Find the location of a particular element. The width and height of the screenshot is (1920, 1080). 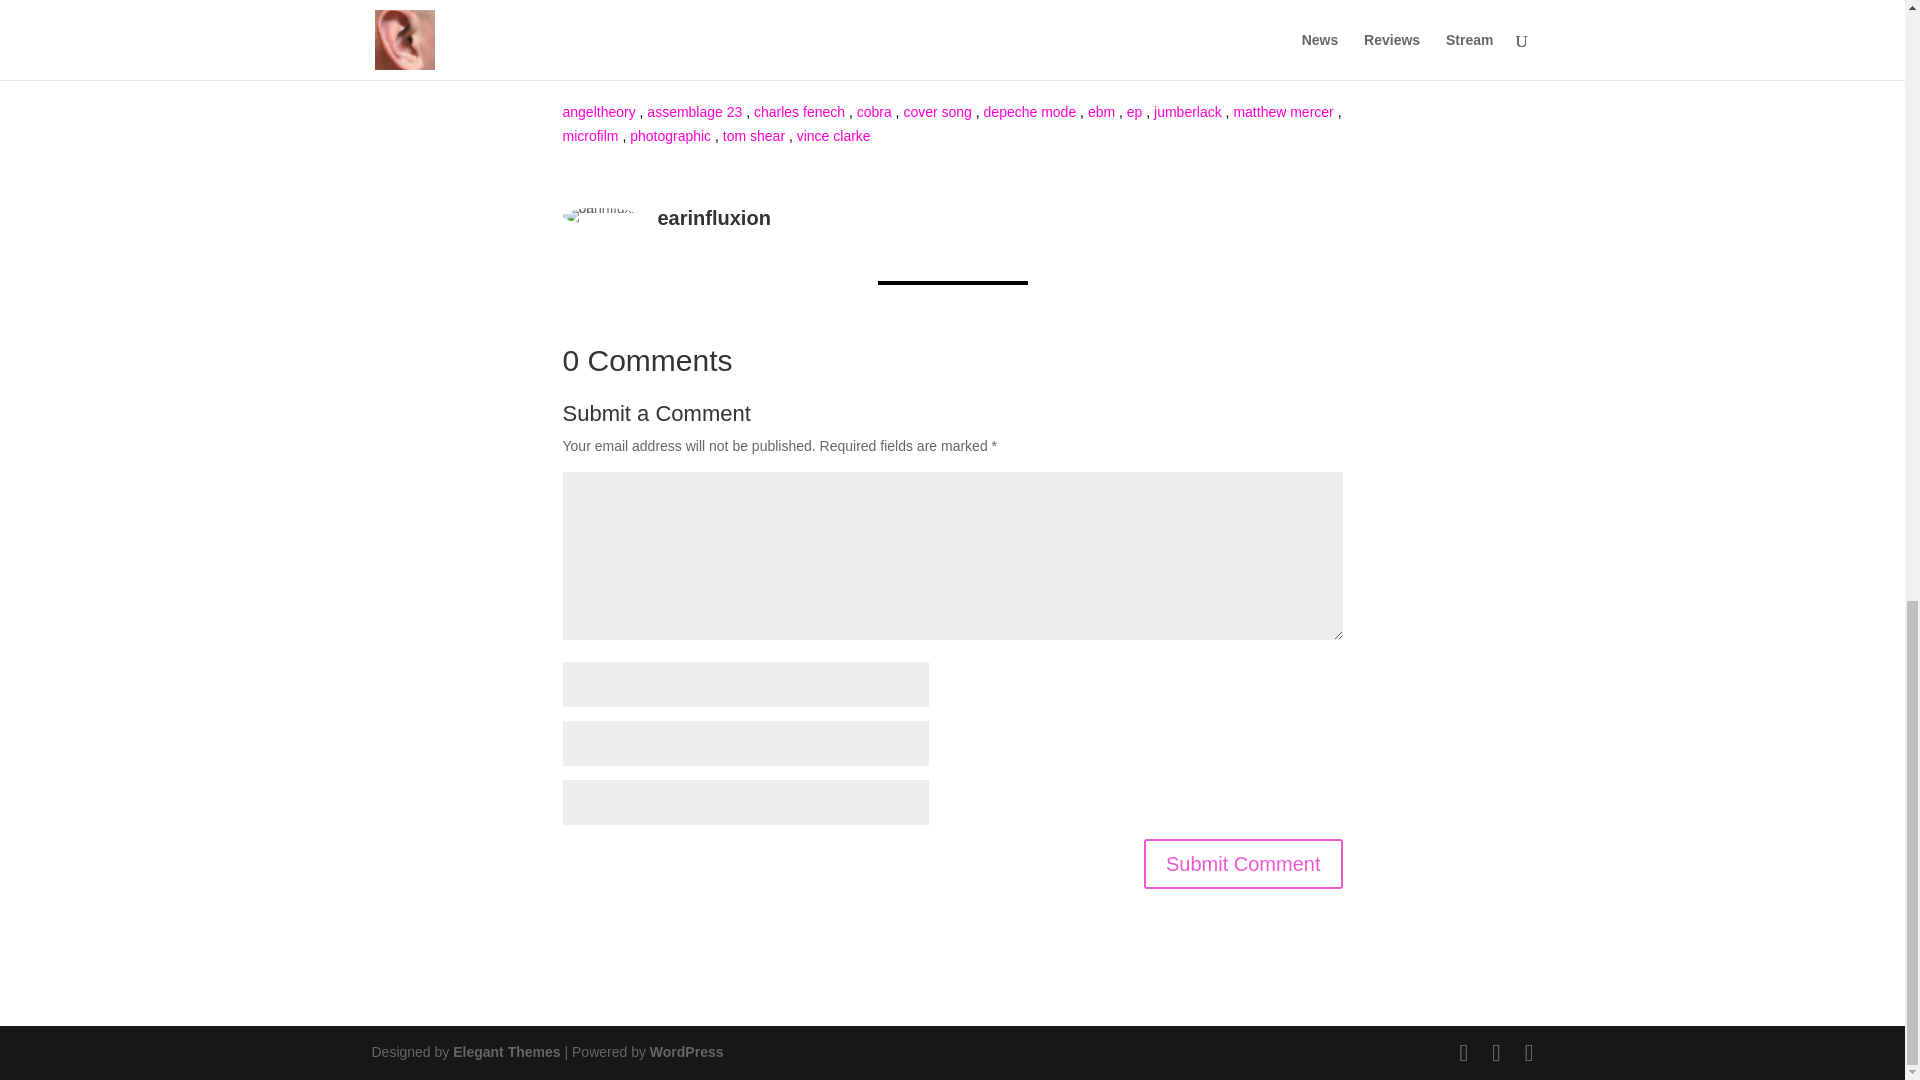

vince clarke is located at coordinates (834, 136).